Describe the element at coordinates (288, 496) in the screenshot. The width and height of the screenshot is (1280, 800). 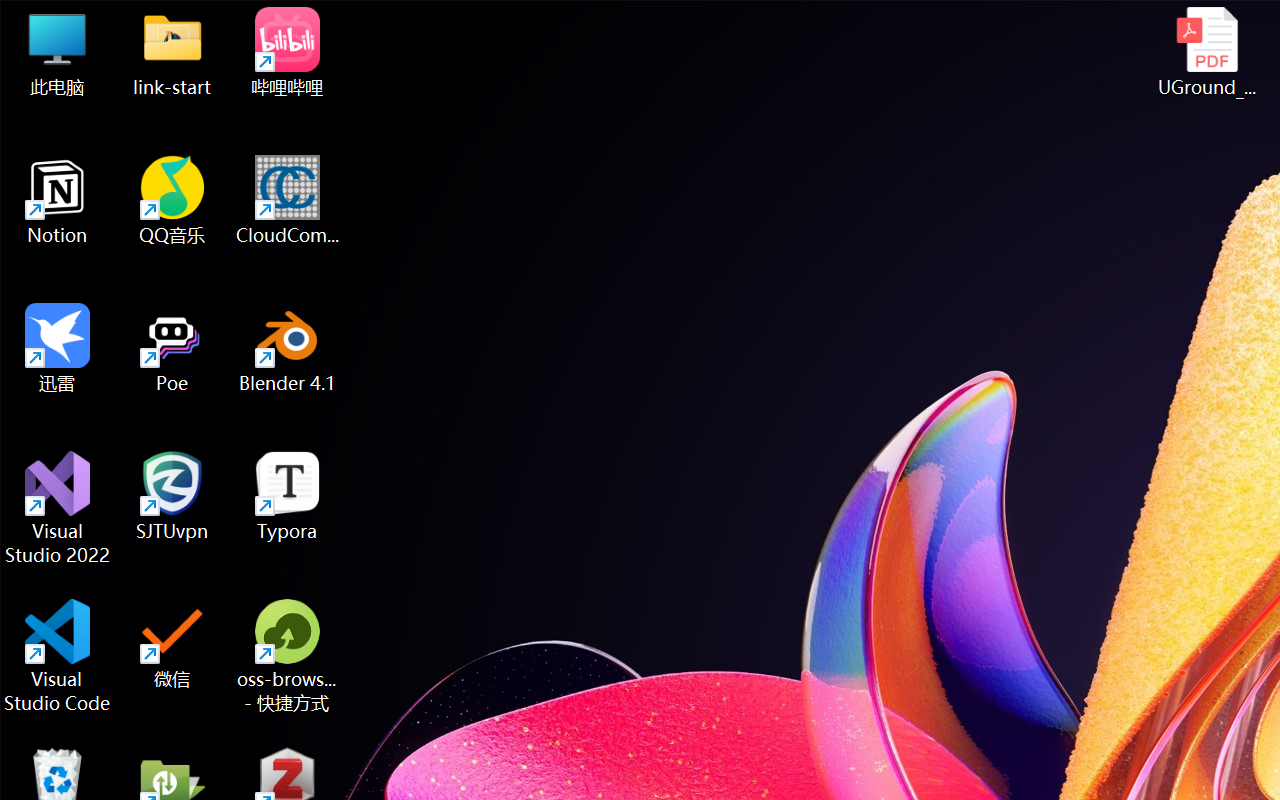
I see `Typora` at that location.